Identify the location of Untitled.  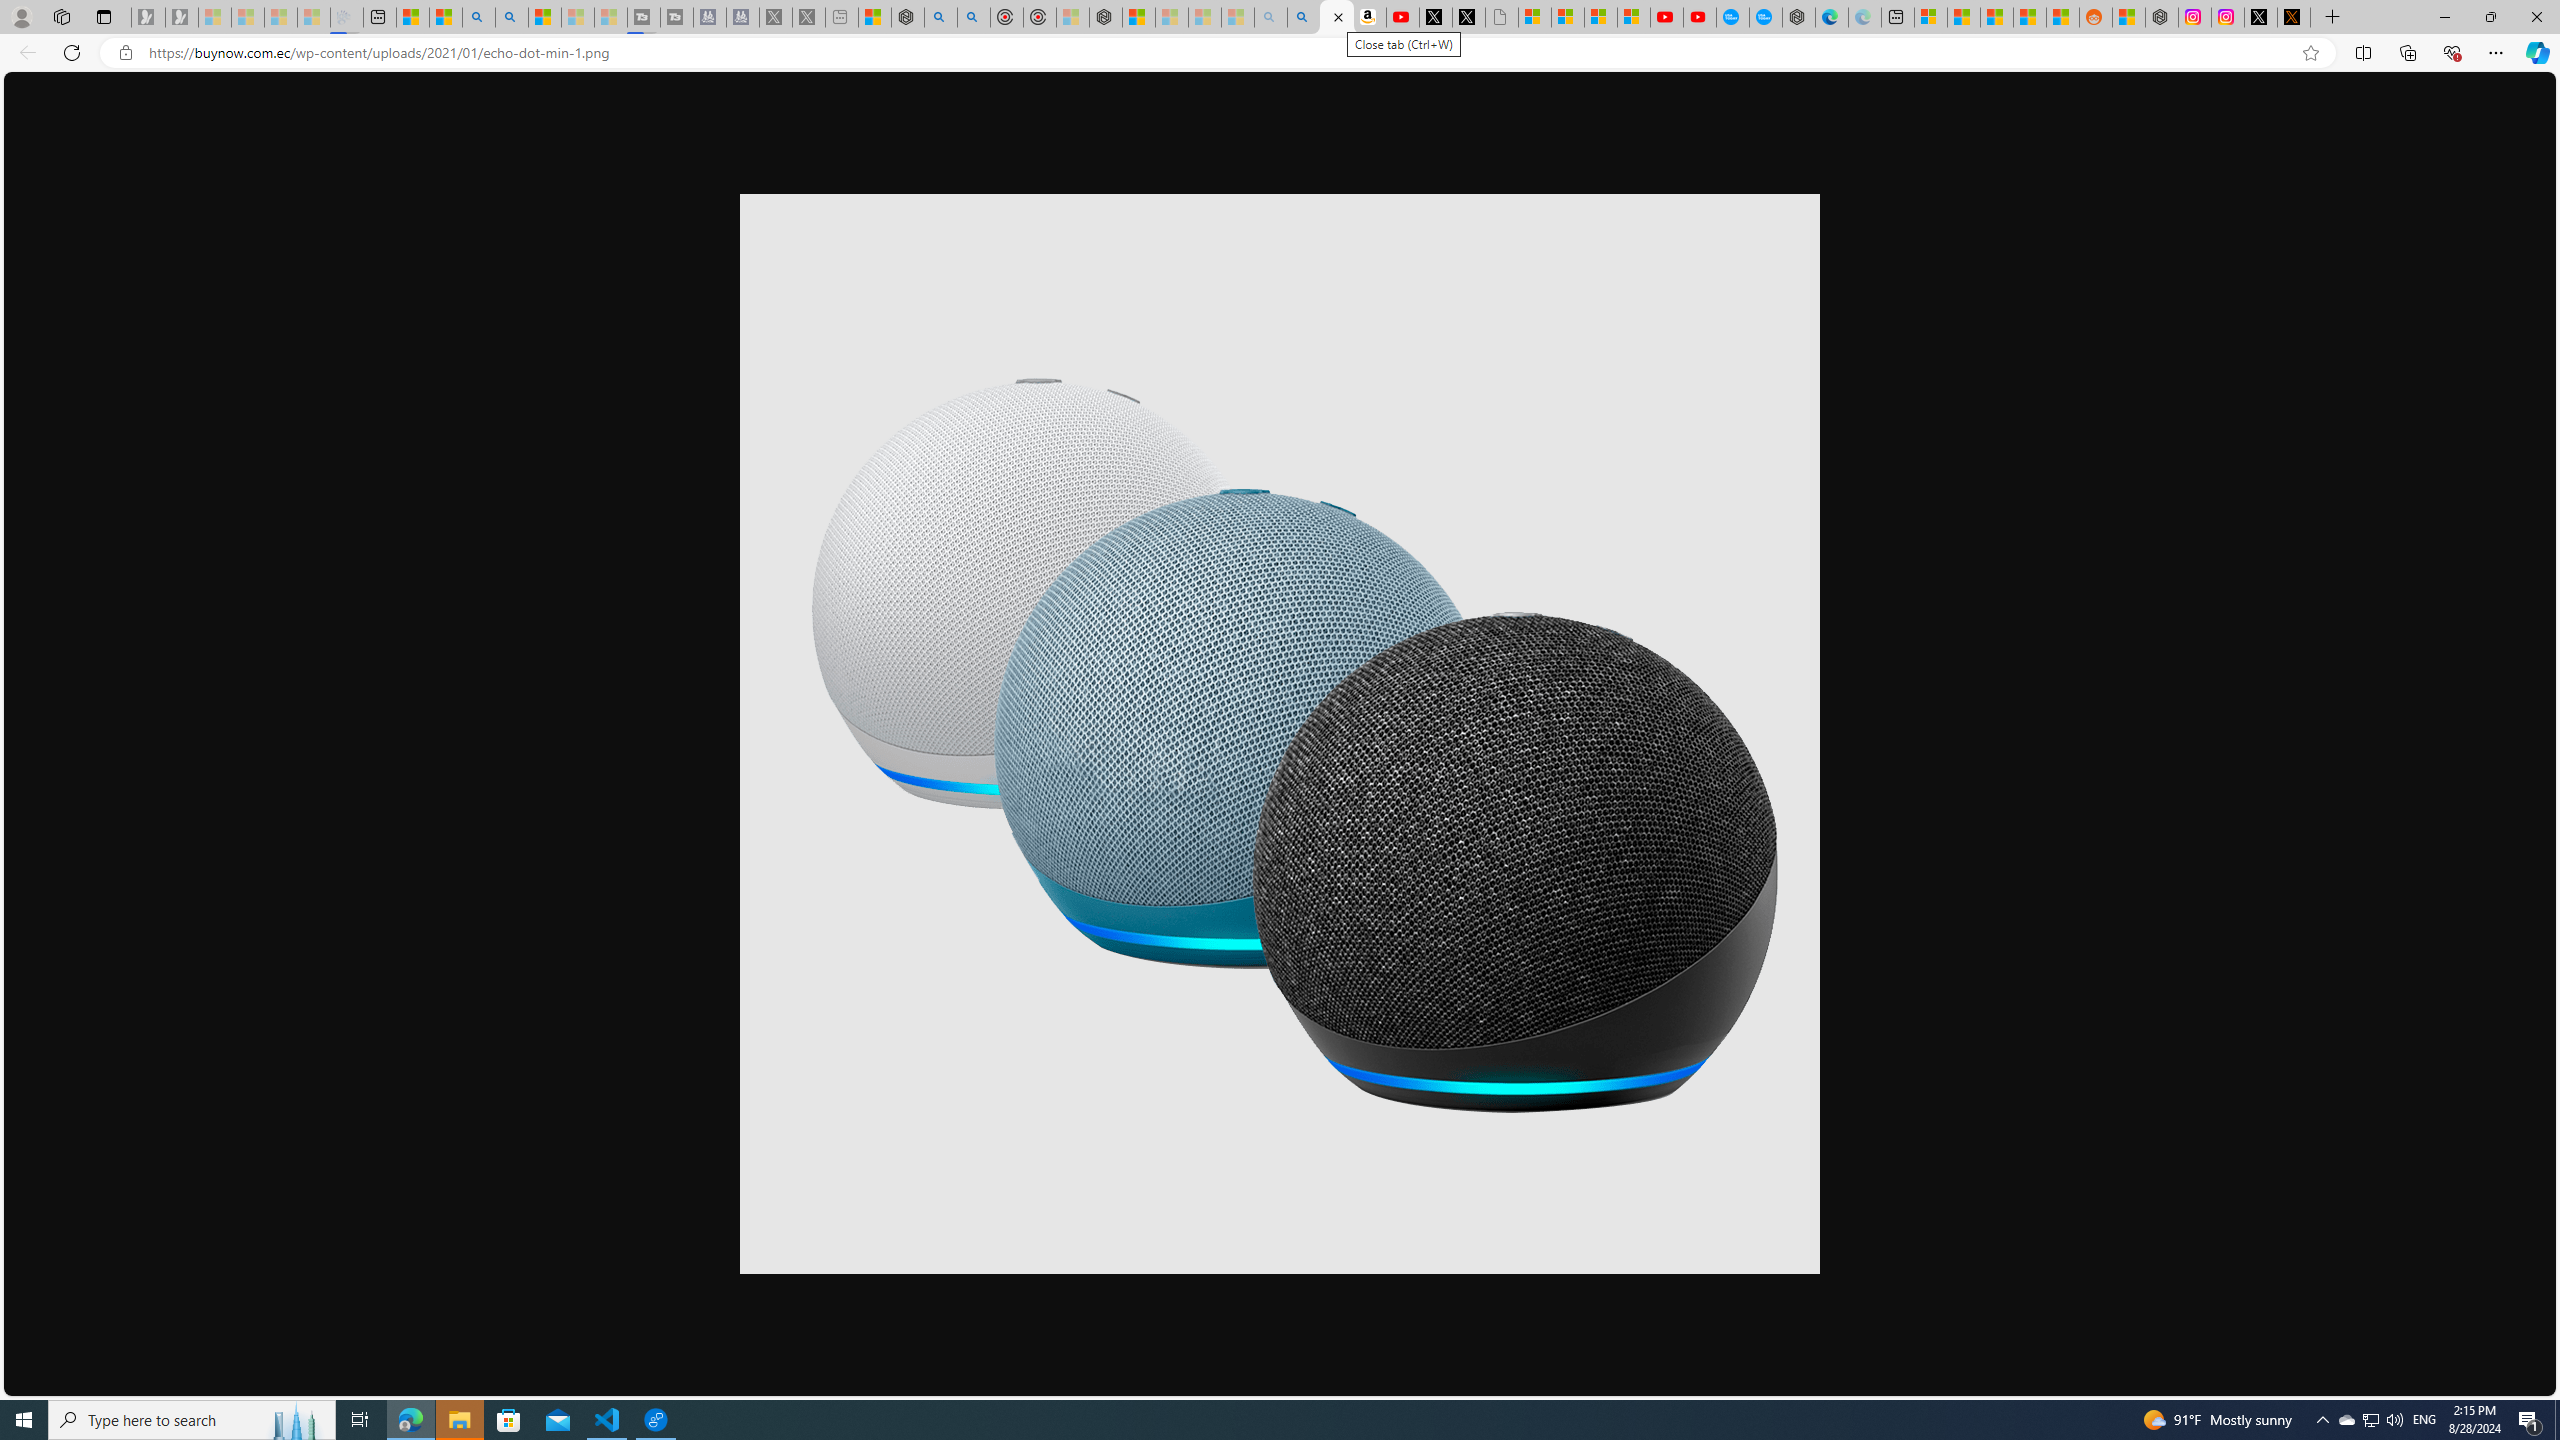
(1501, 17).